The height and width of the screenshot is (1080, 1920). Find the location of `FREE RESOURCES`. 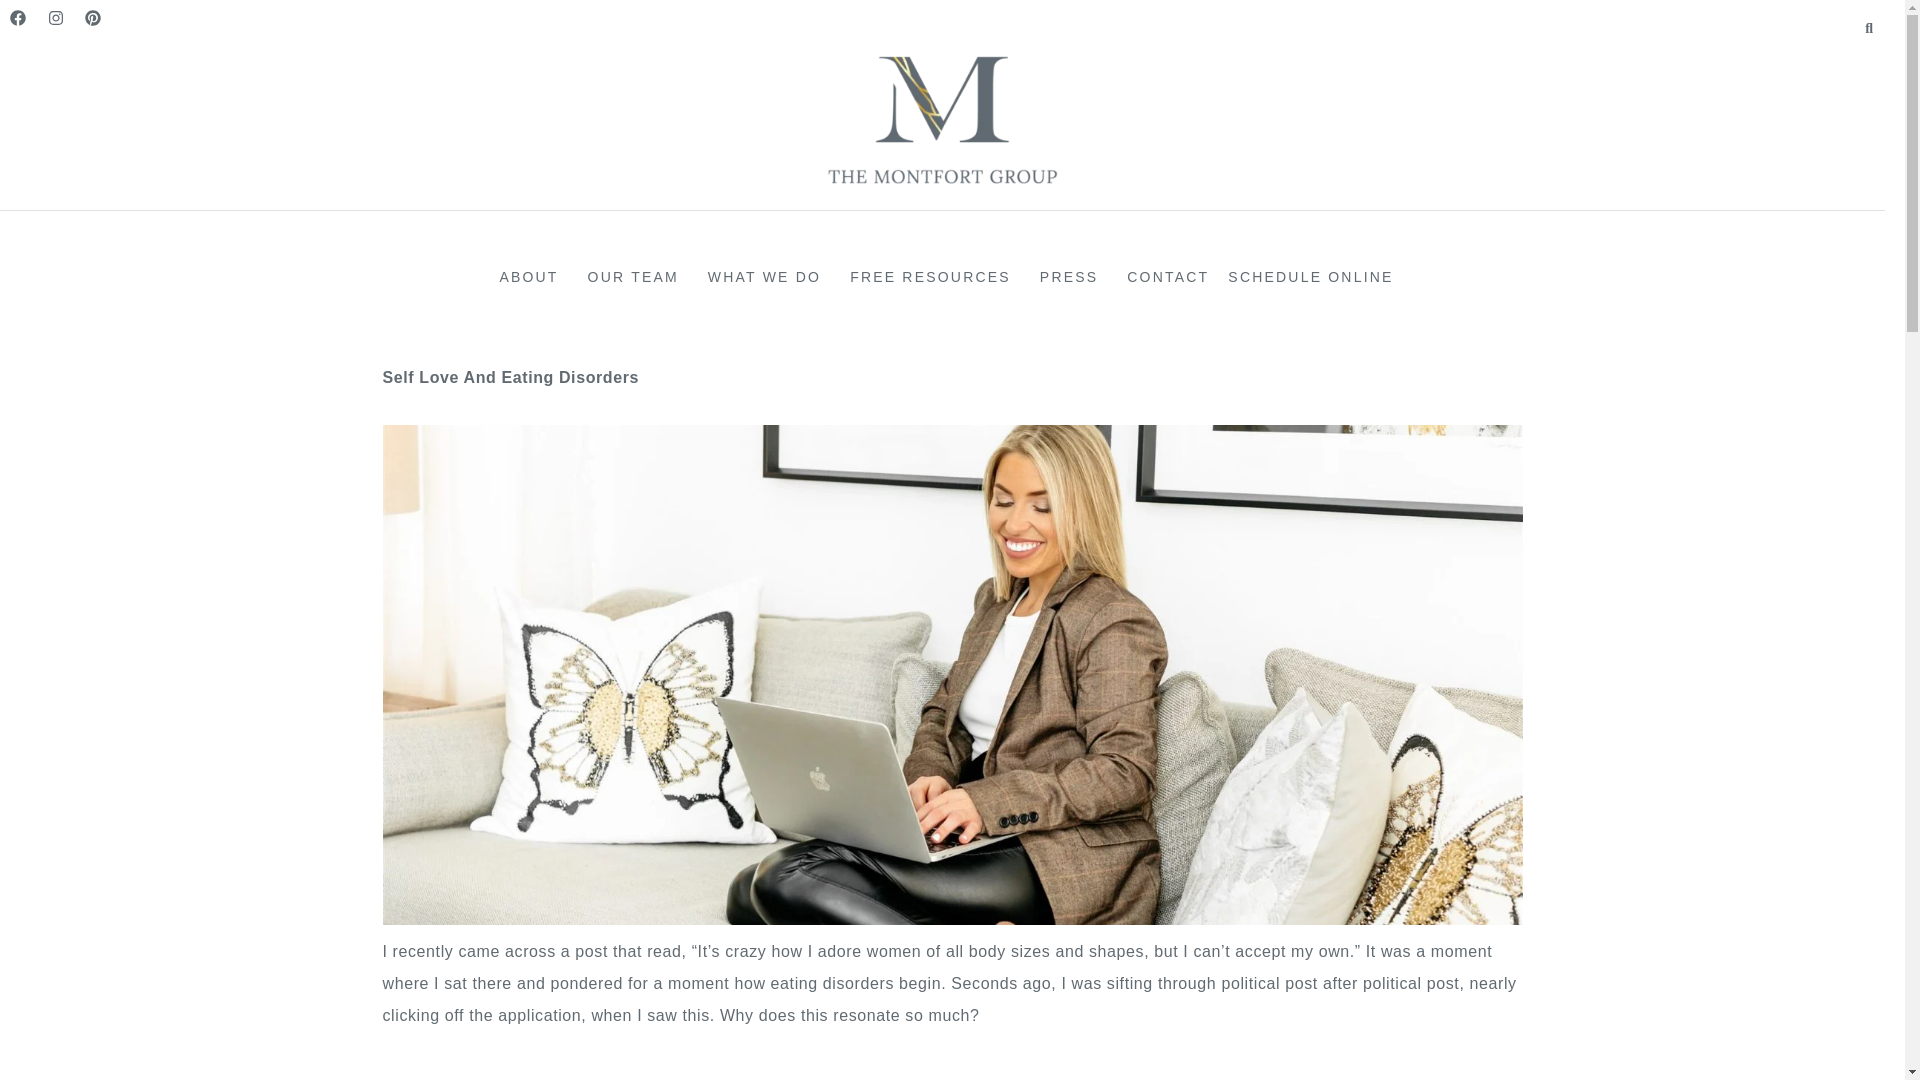

FREE RESOURCES is located at coordinates (936, 276).